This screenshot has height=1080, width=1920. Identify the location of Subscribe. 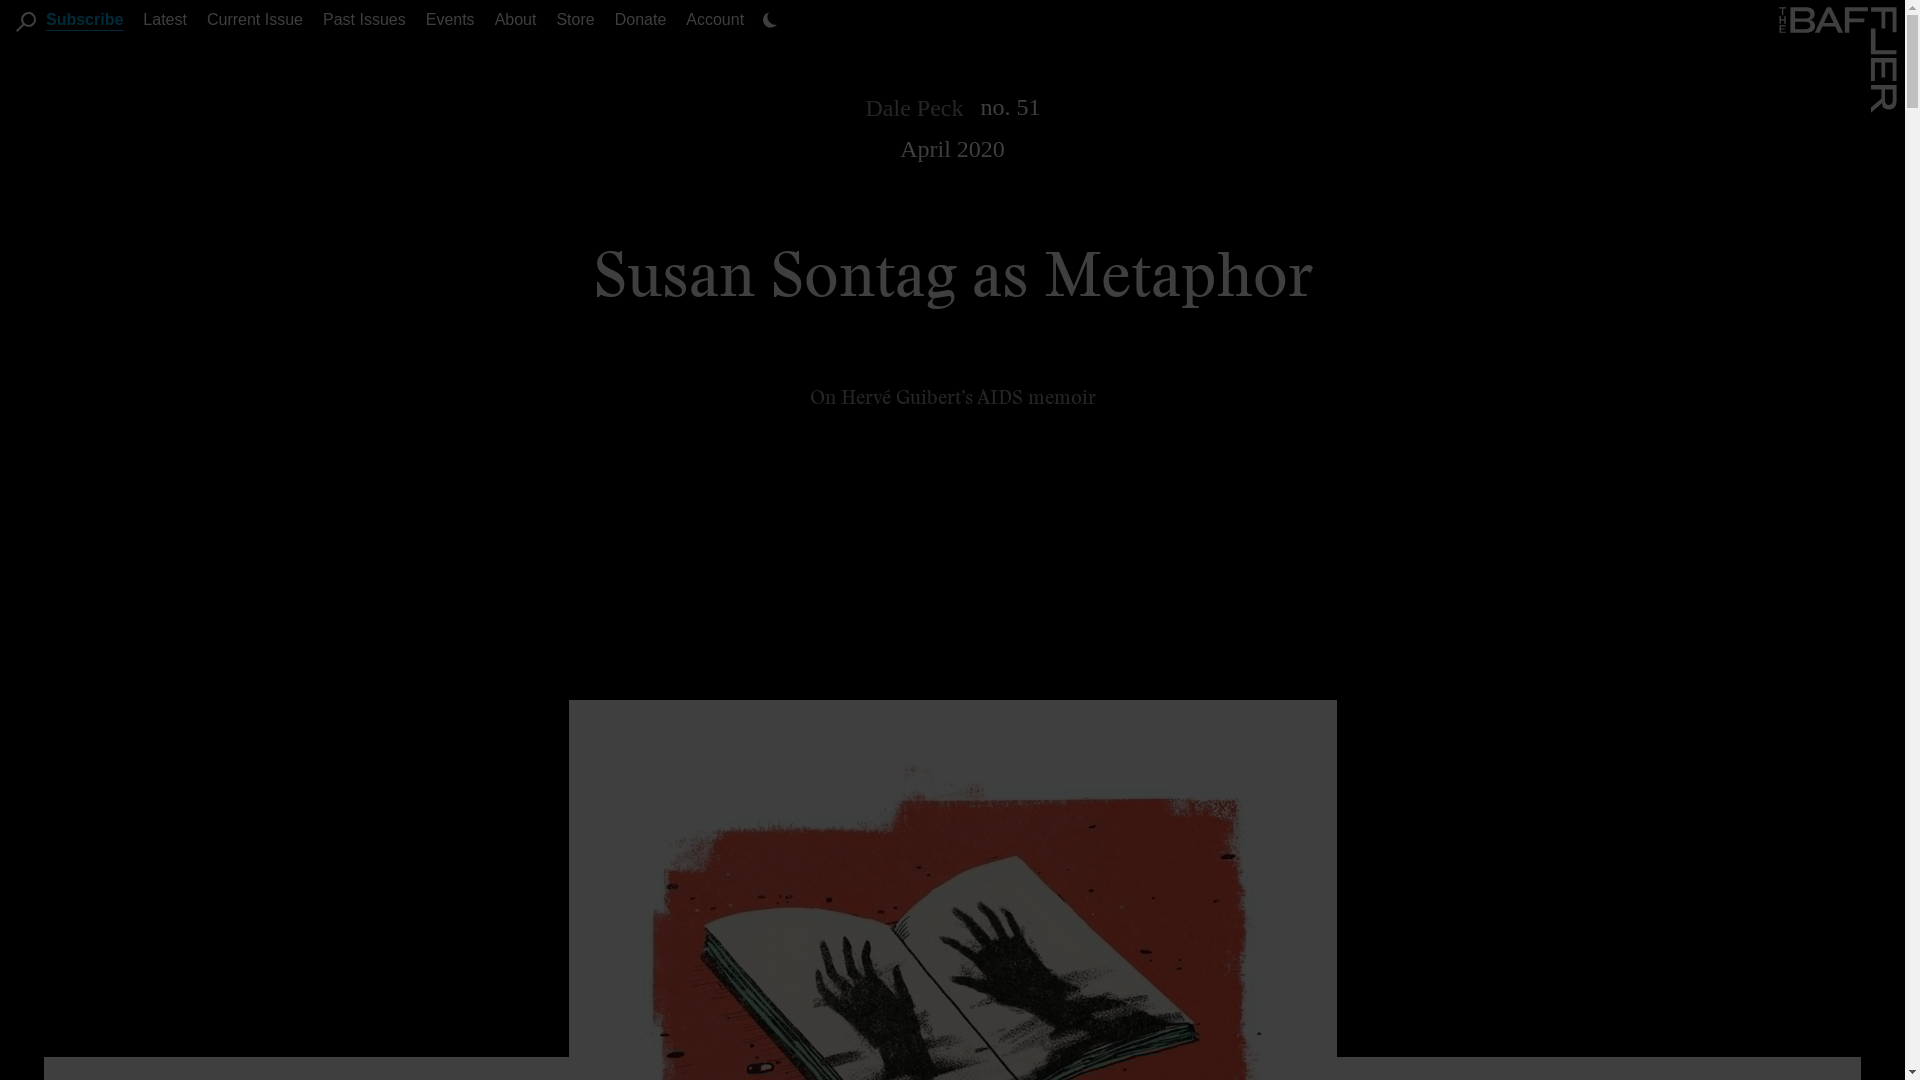
(84, 19).